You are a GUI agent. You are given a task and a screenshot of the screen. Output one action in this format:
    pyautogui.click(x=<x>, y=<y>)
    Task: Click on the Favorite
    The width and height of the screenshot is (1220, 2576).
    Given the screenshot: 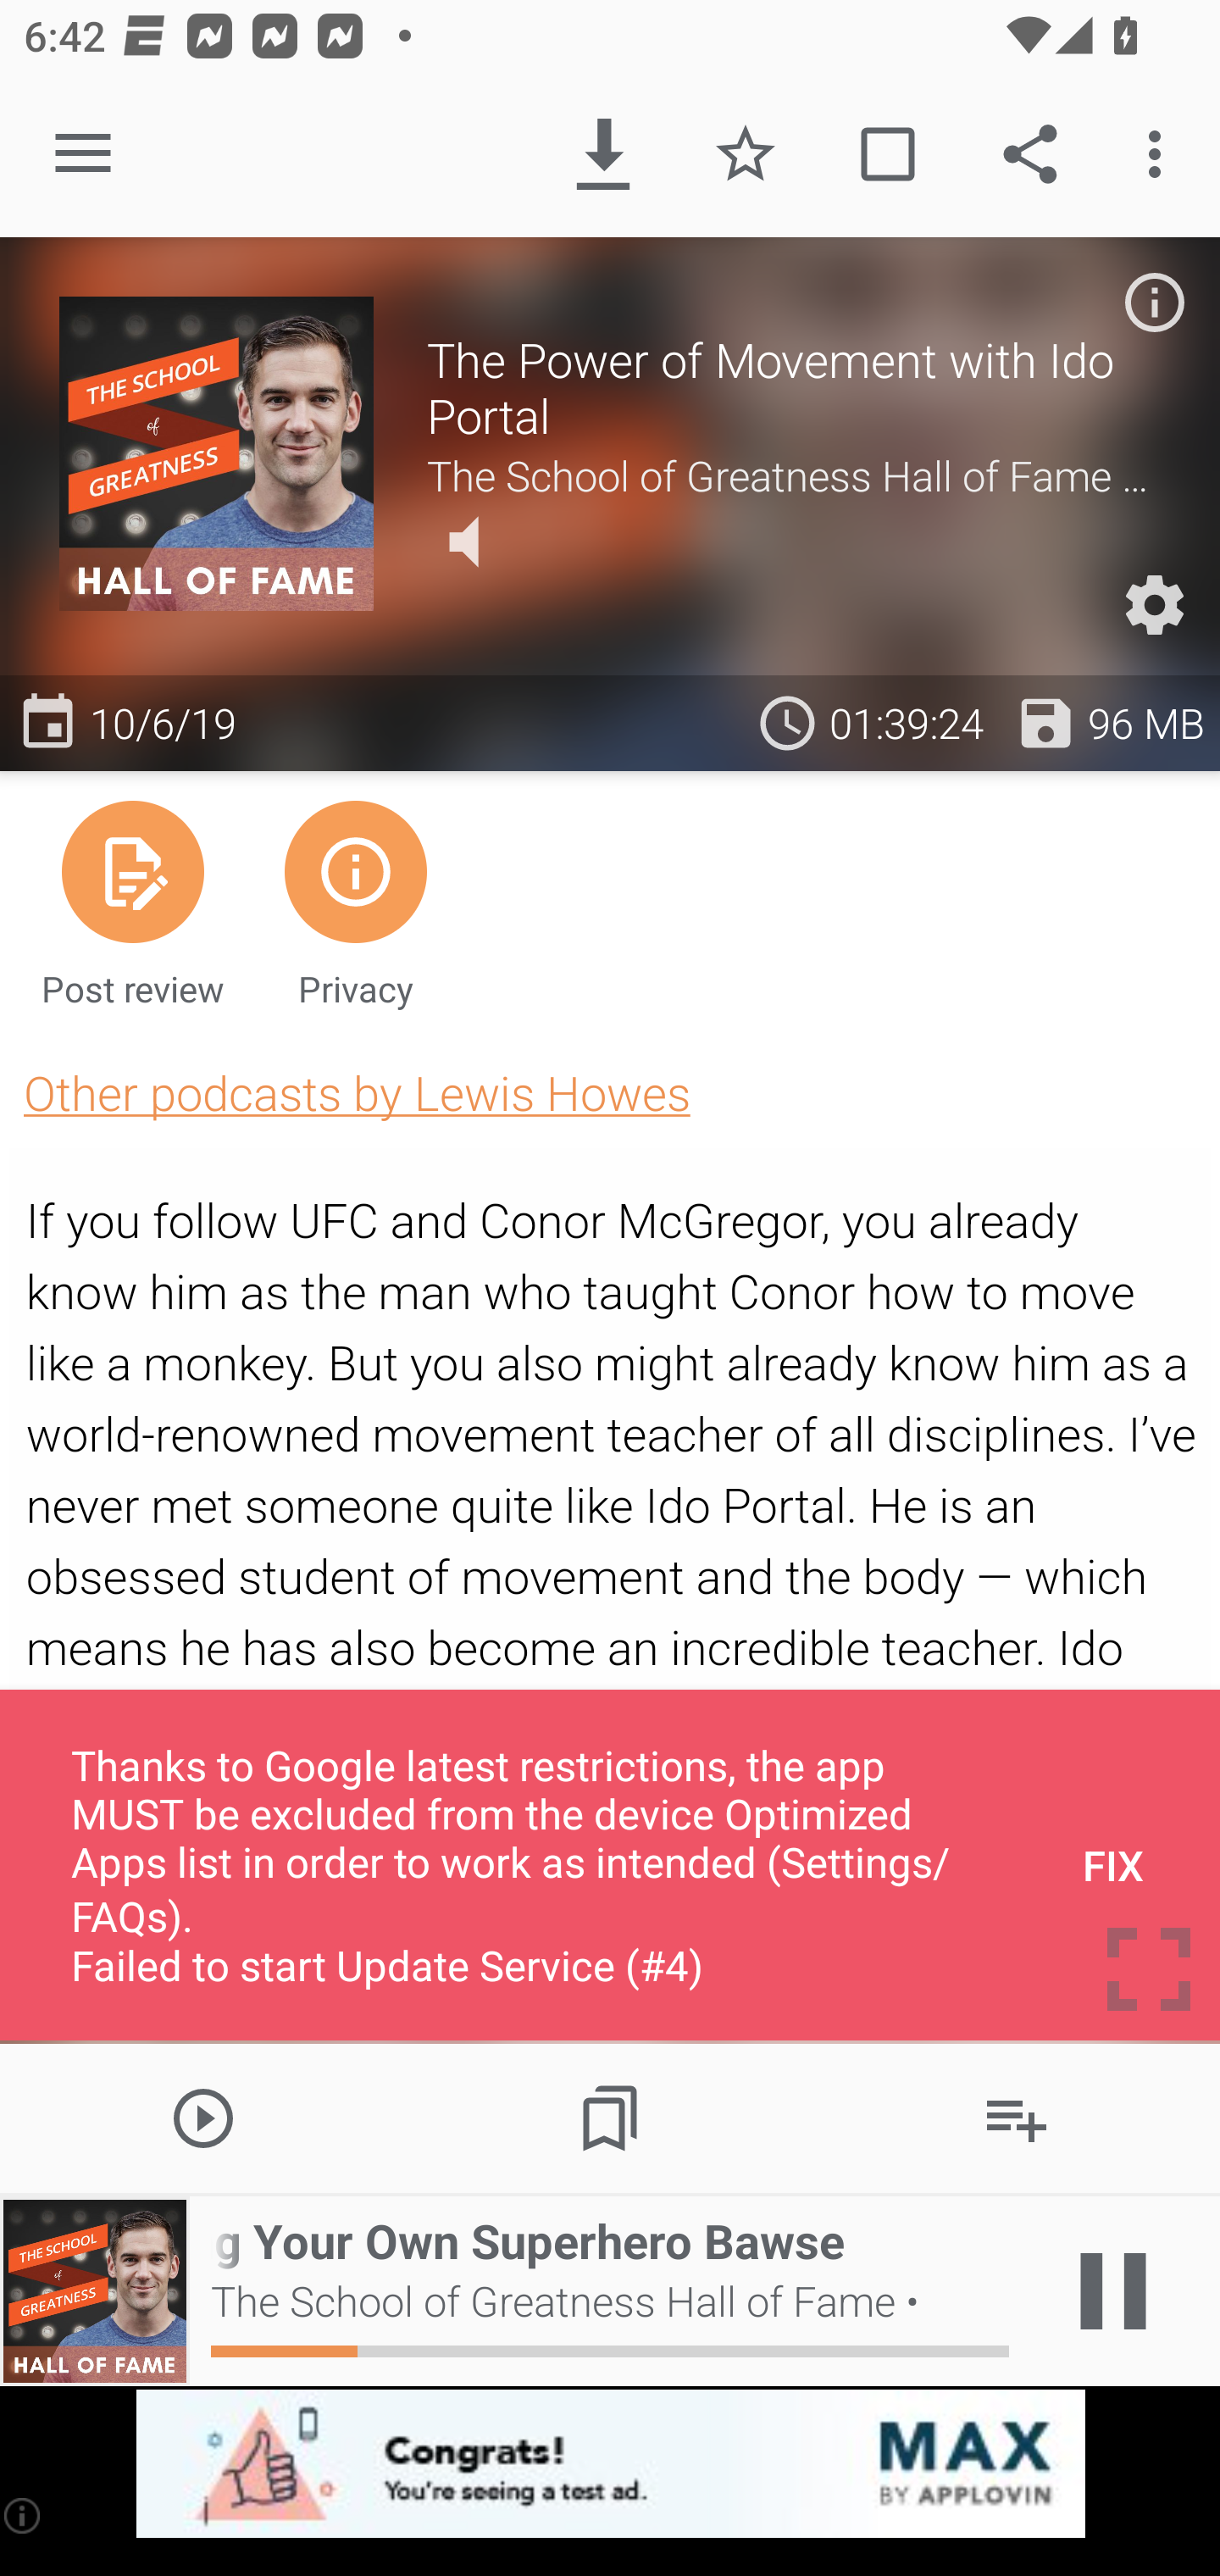 What is the action you would take?
    pyautogui.click(x=746, y=154)
    